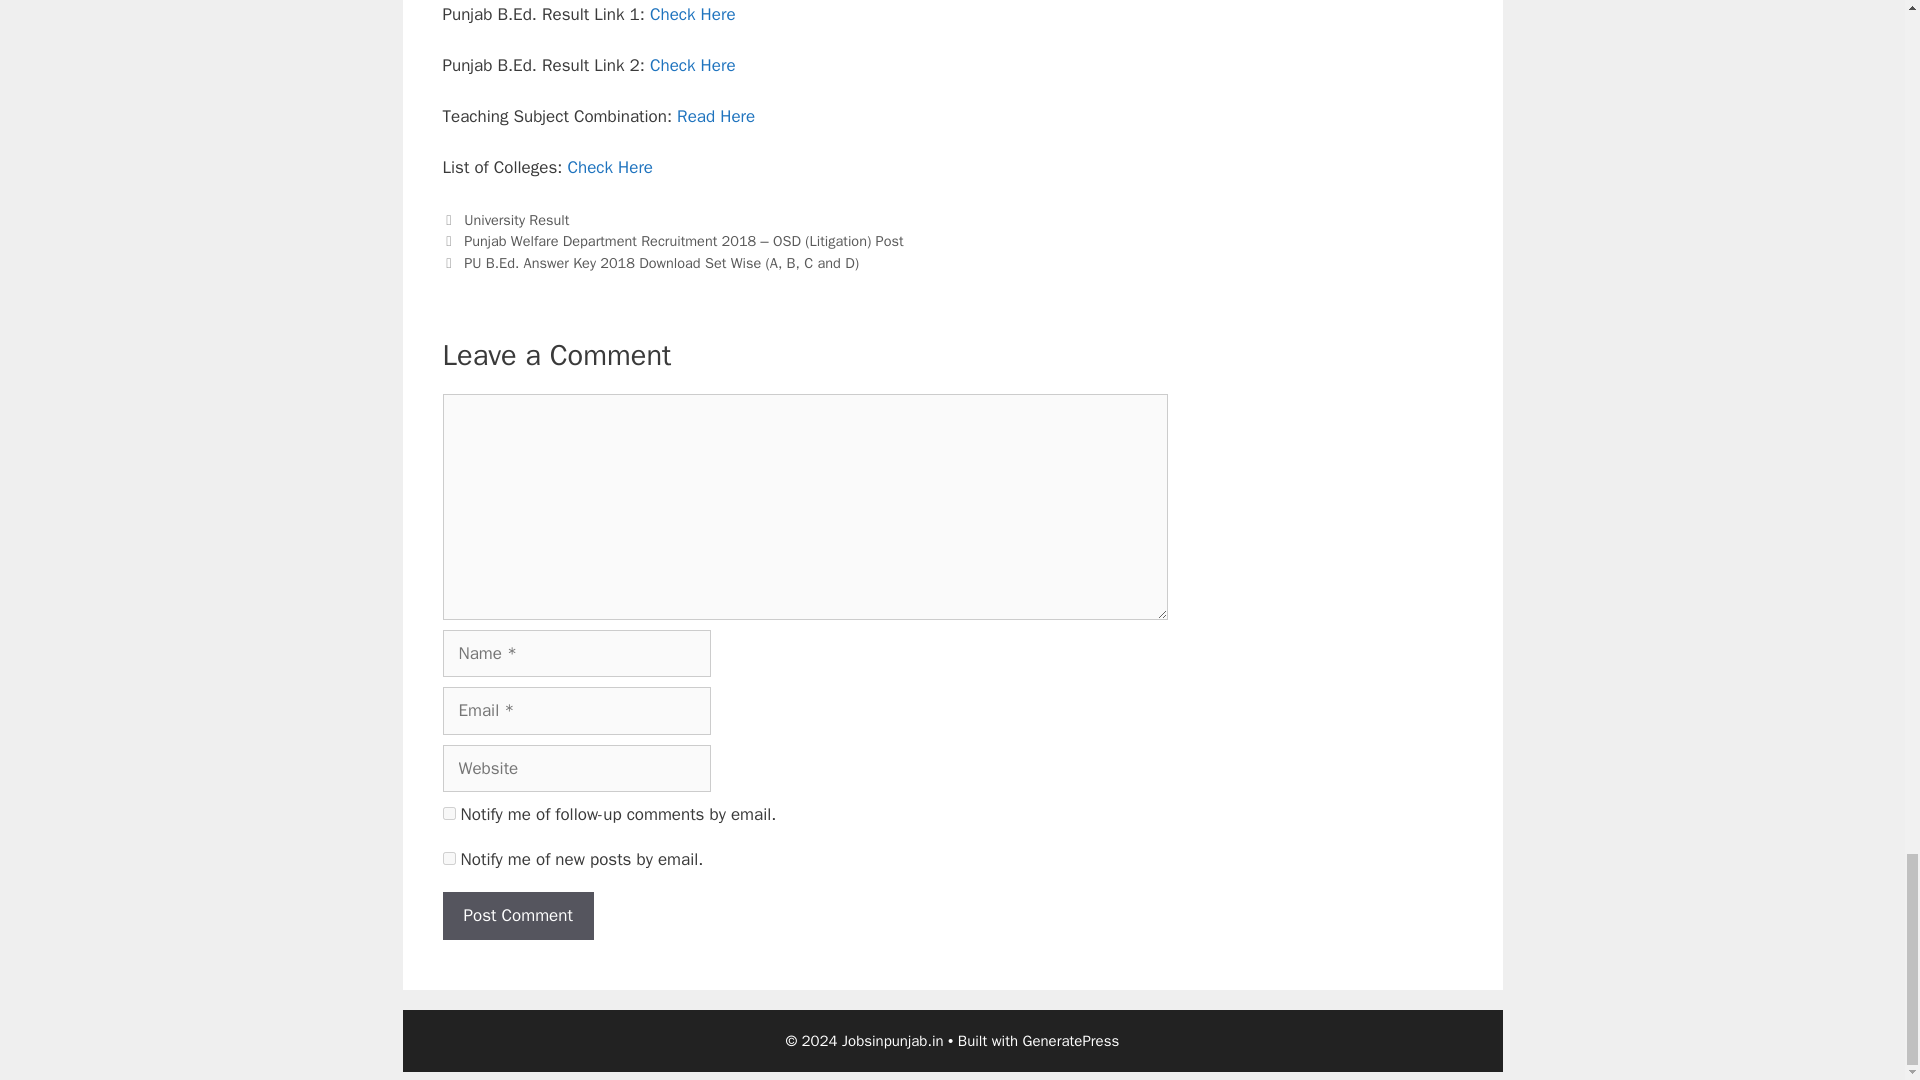  Describe the element at coordinates (448, 858) in the screenshot. I see `subscribe` at that location.